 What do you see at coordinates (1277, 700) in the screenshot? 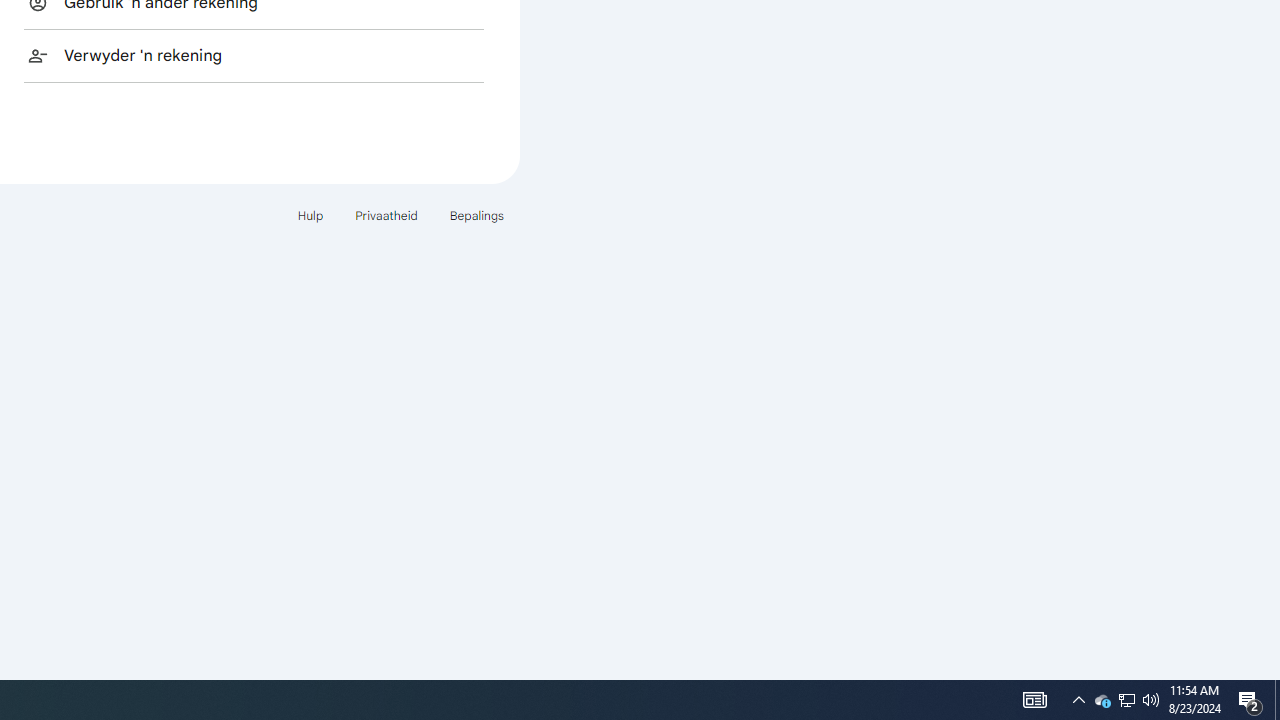
I see `Show desktop` at bounding box center [1277, 700].